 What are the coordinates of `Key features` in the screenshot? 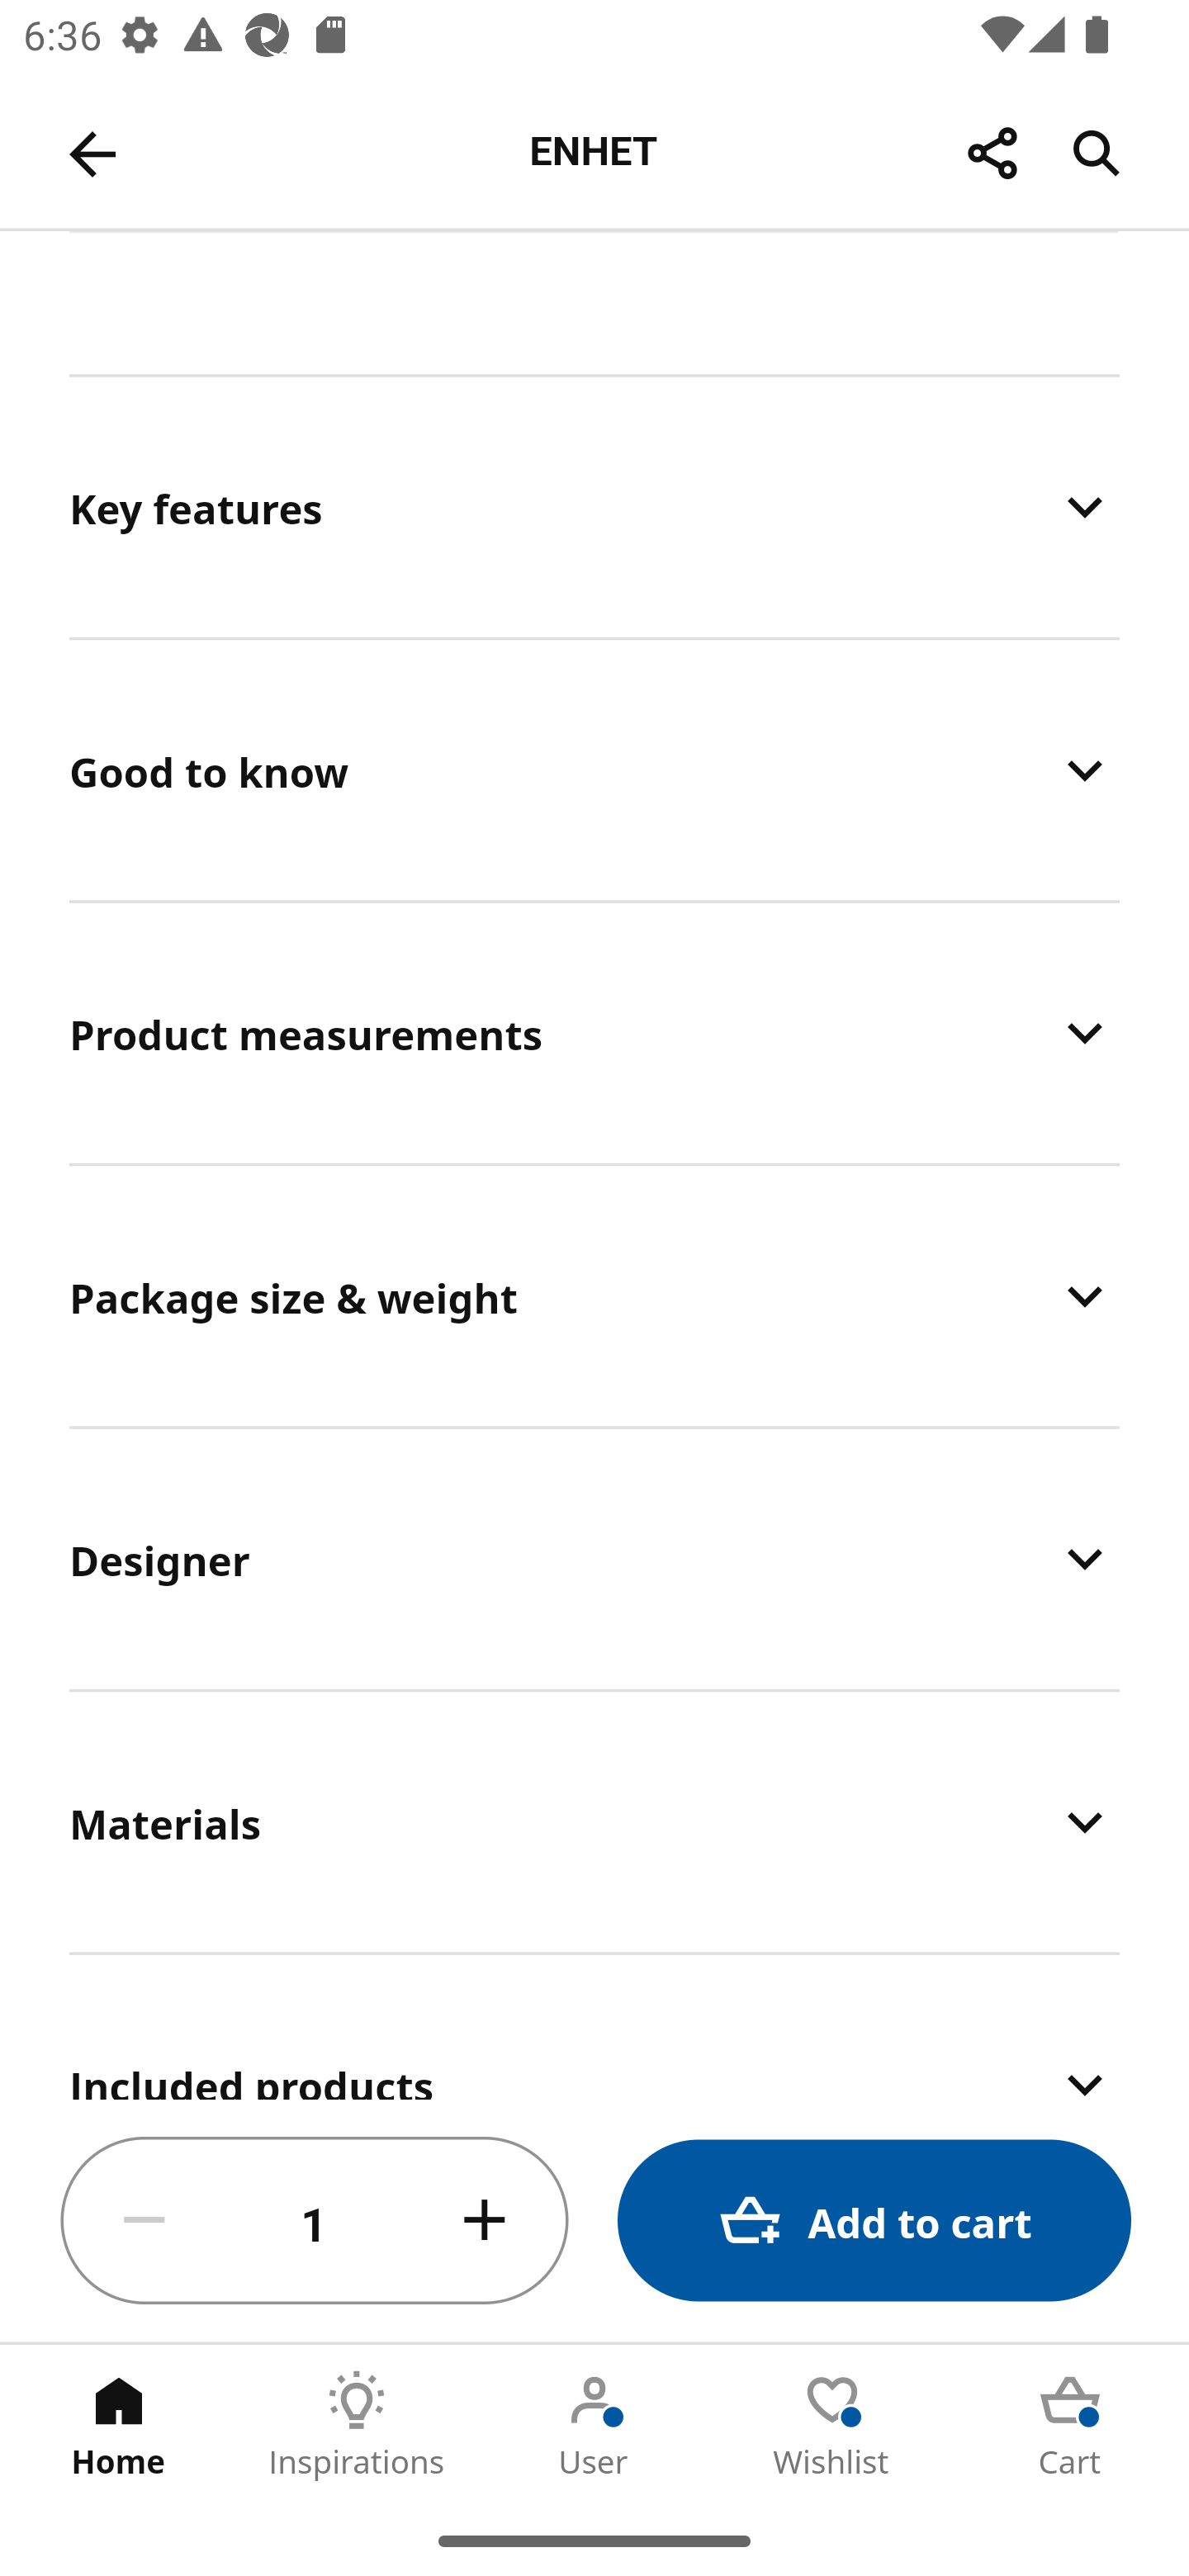 It's located at (594, 505).